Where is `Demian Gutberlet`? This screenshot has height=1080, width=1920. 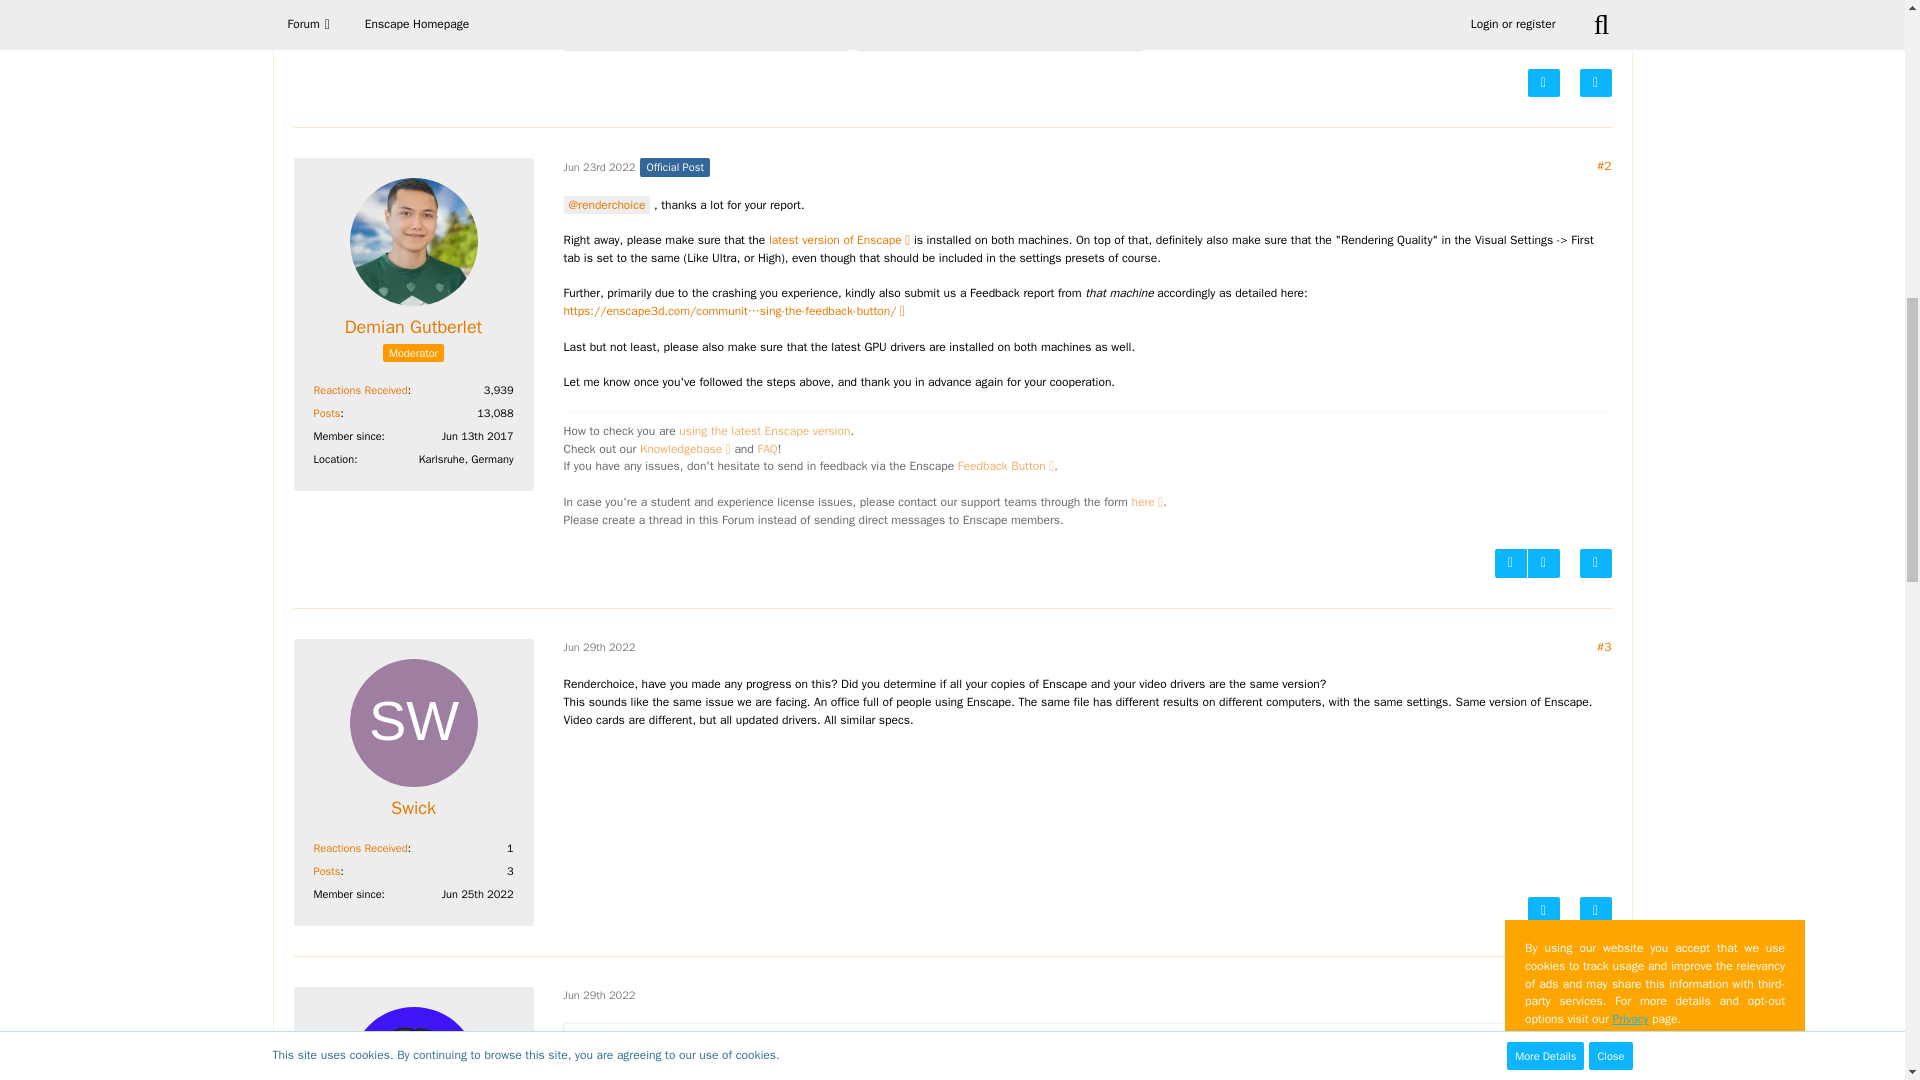
Demian Gutberlet is located at coordinates (414, 328).